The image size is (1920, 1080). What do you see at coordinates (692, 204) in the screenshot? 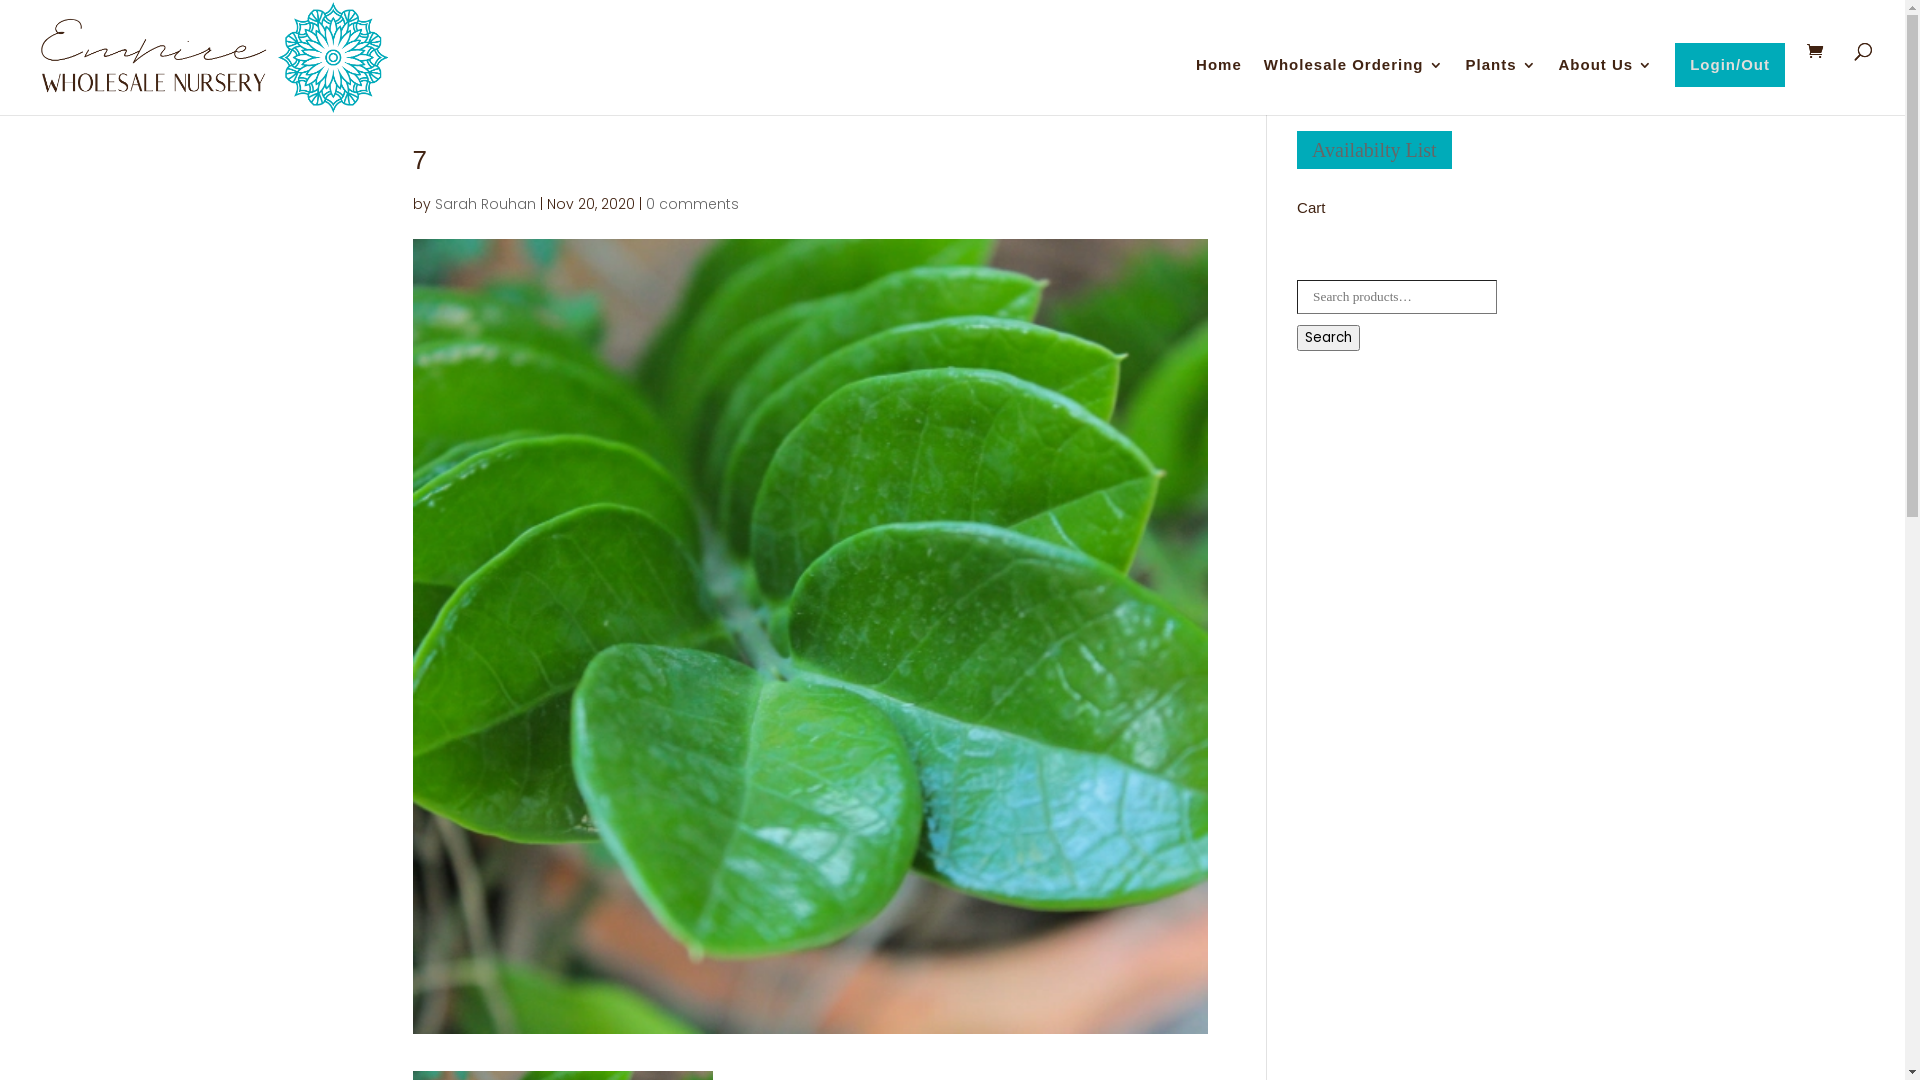
I see `0 comments` at bounding box center [692, 204].